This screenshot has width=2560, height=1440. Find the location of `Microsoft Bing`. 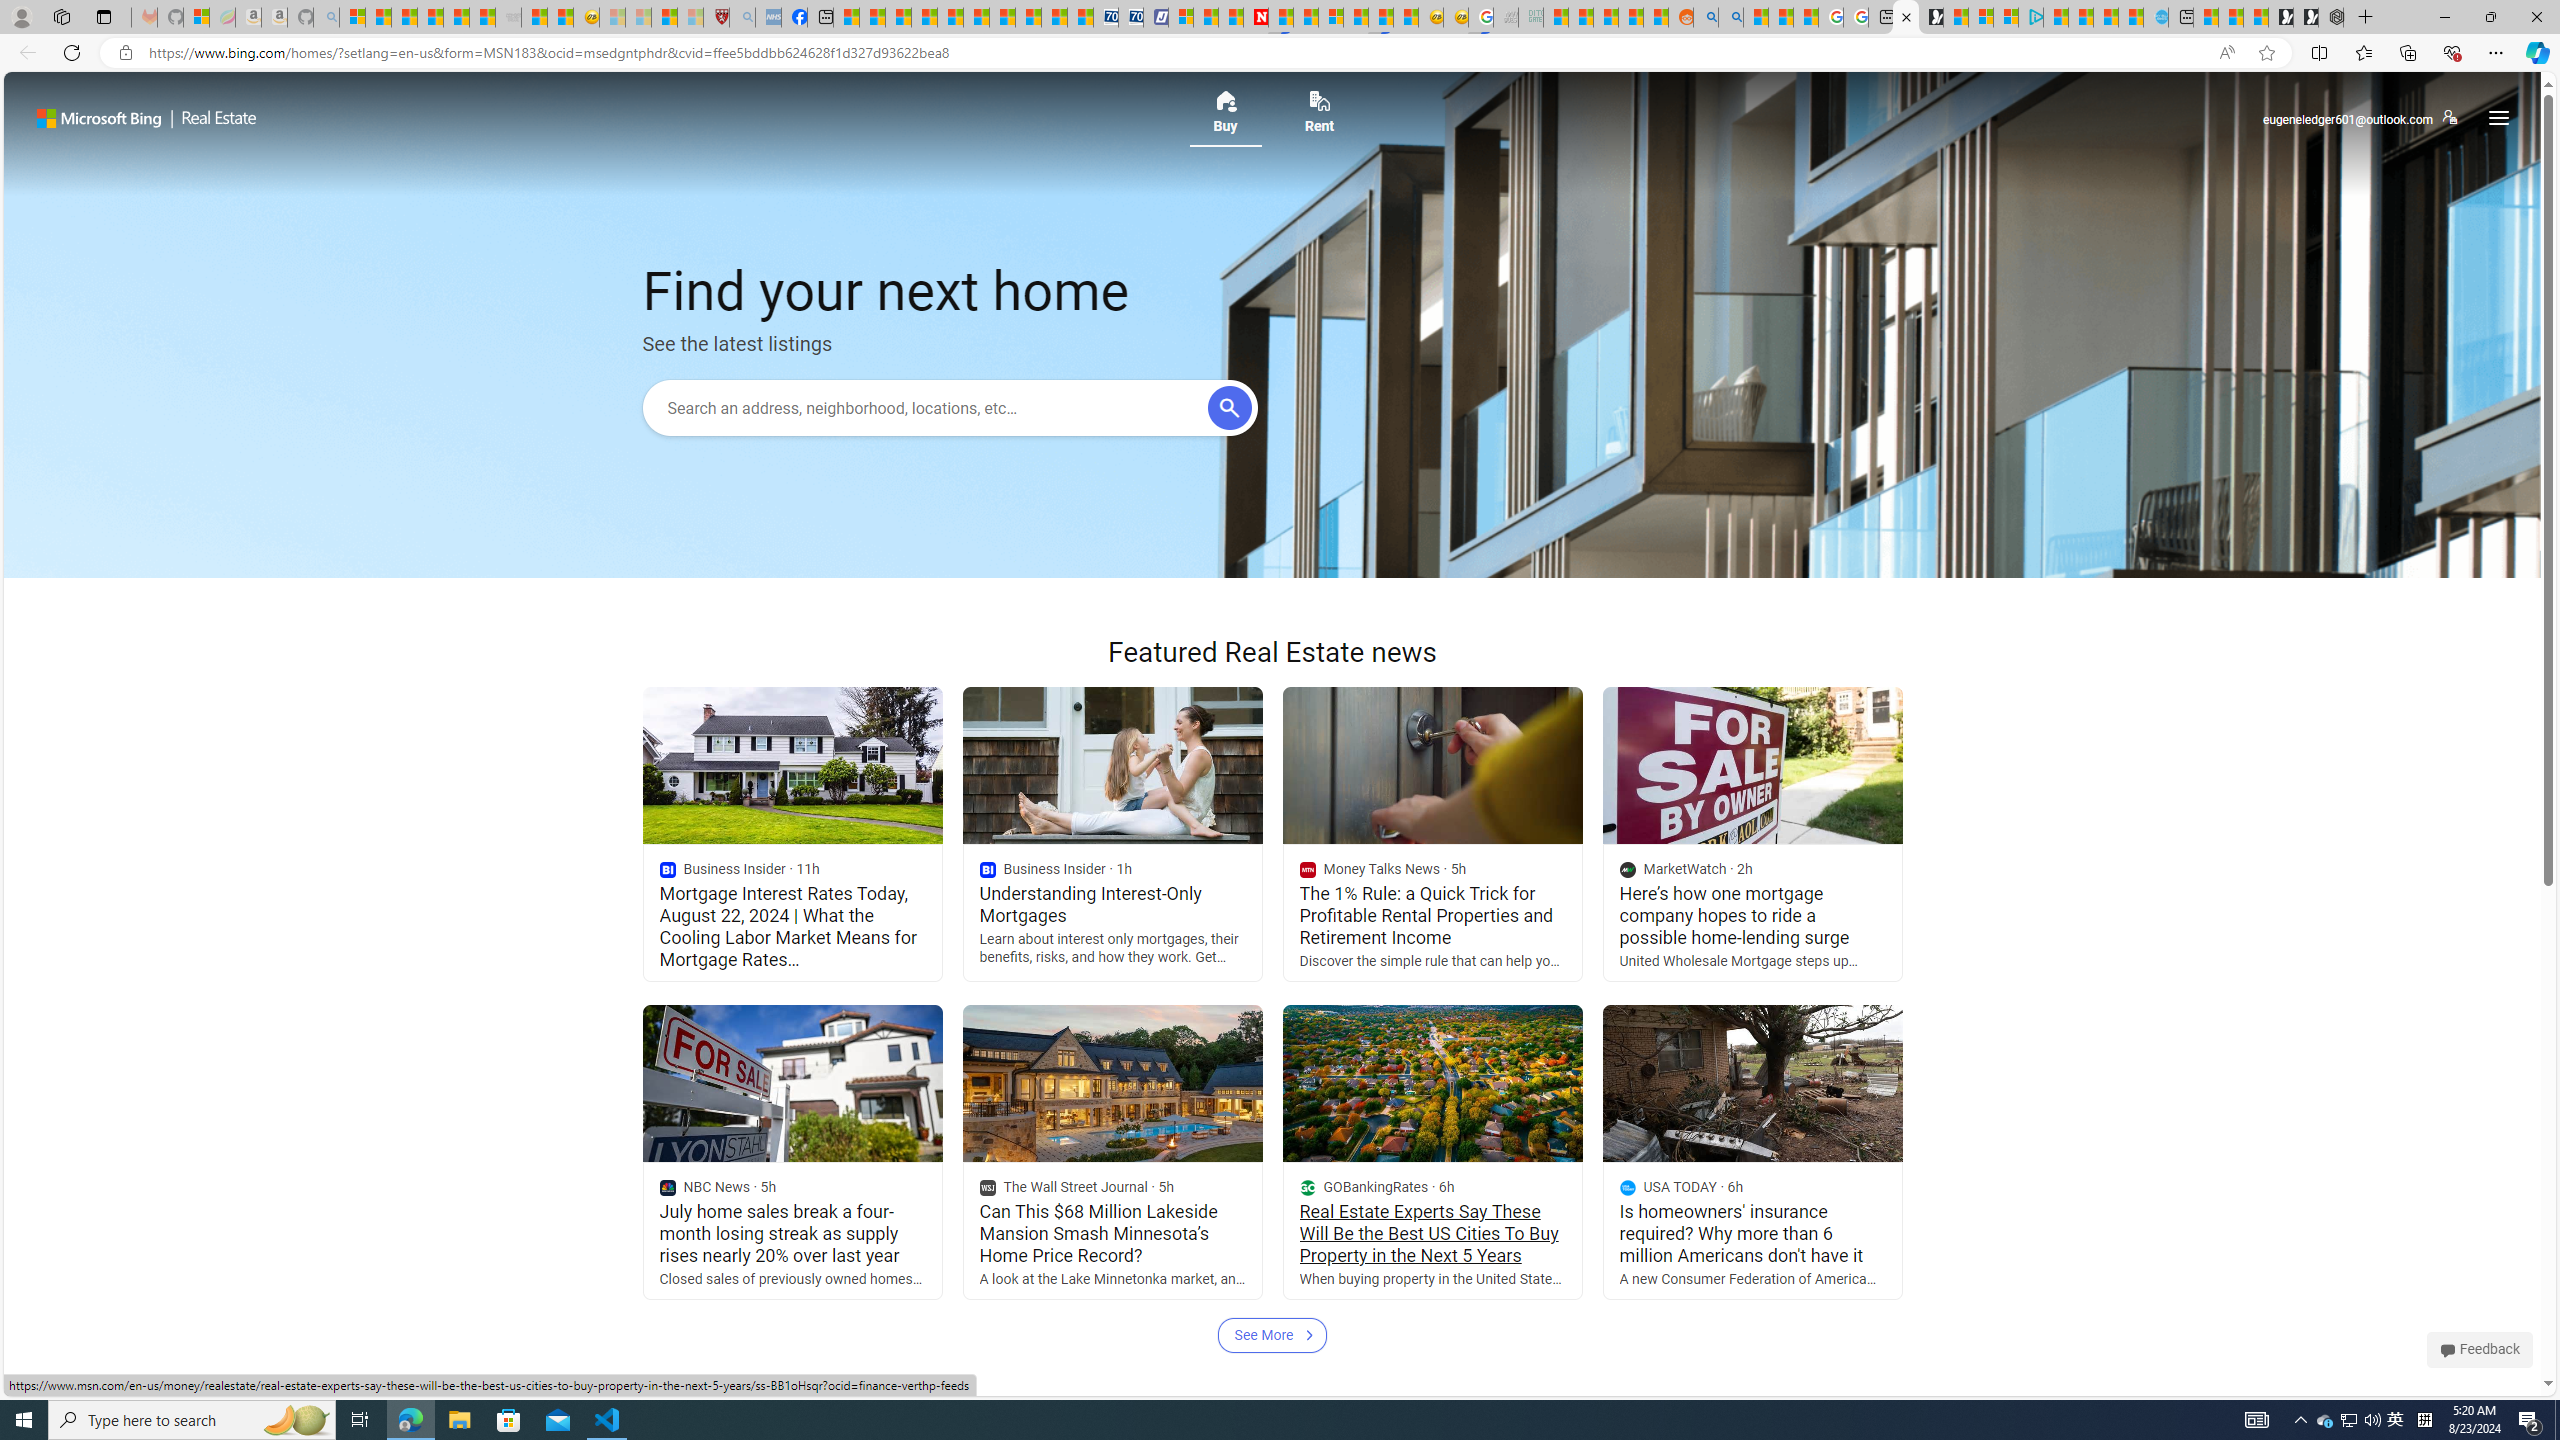

Microsoft Bing is located at coordinates (98, 118).